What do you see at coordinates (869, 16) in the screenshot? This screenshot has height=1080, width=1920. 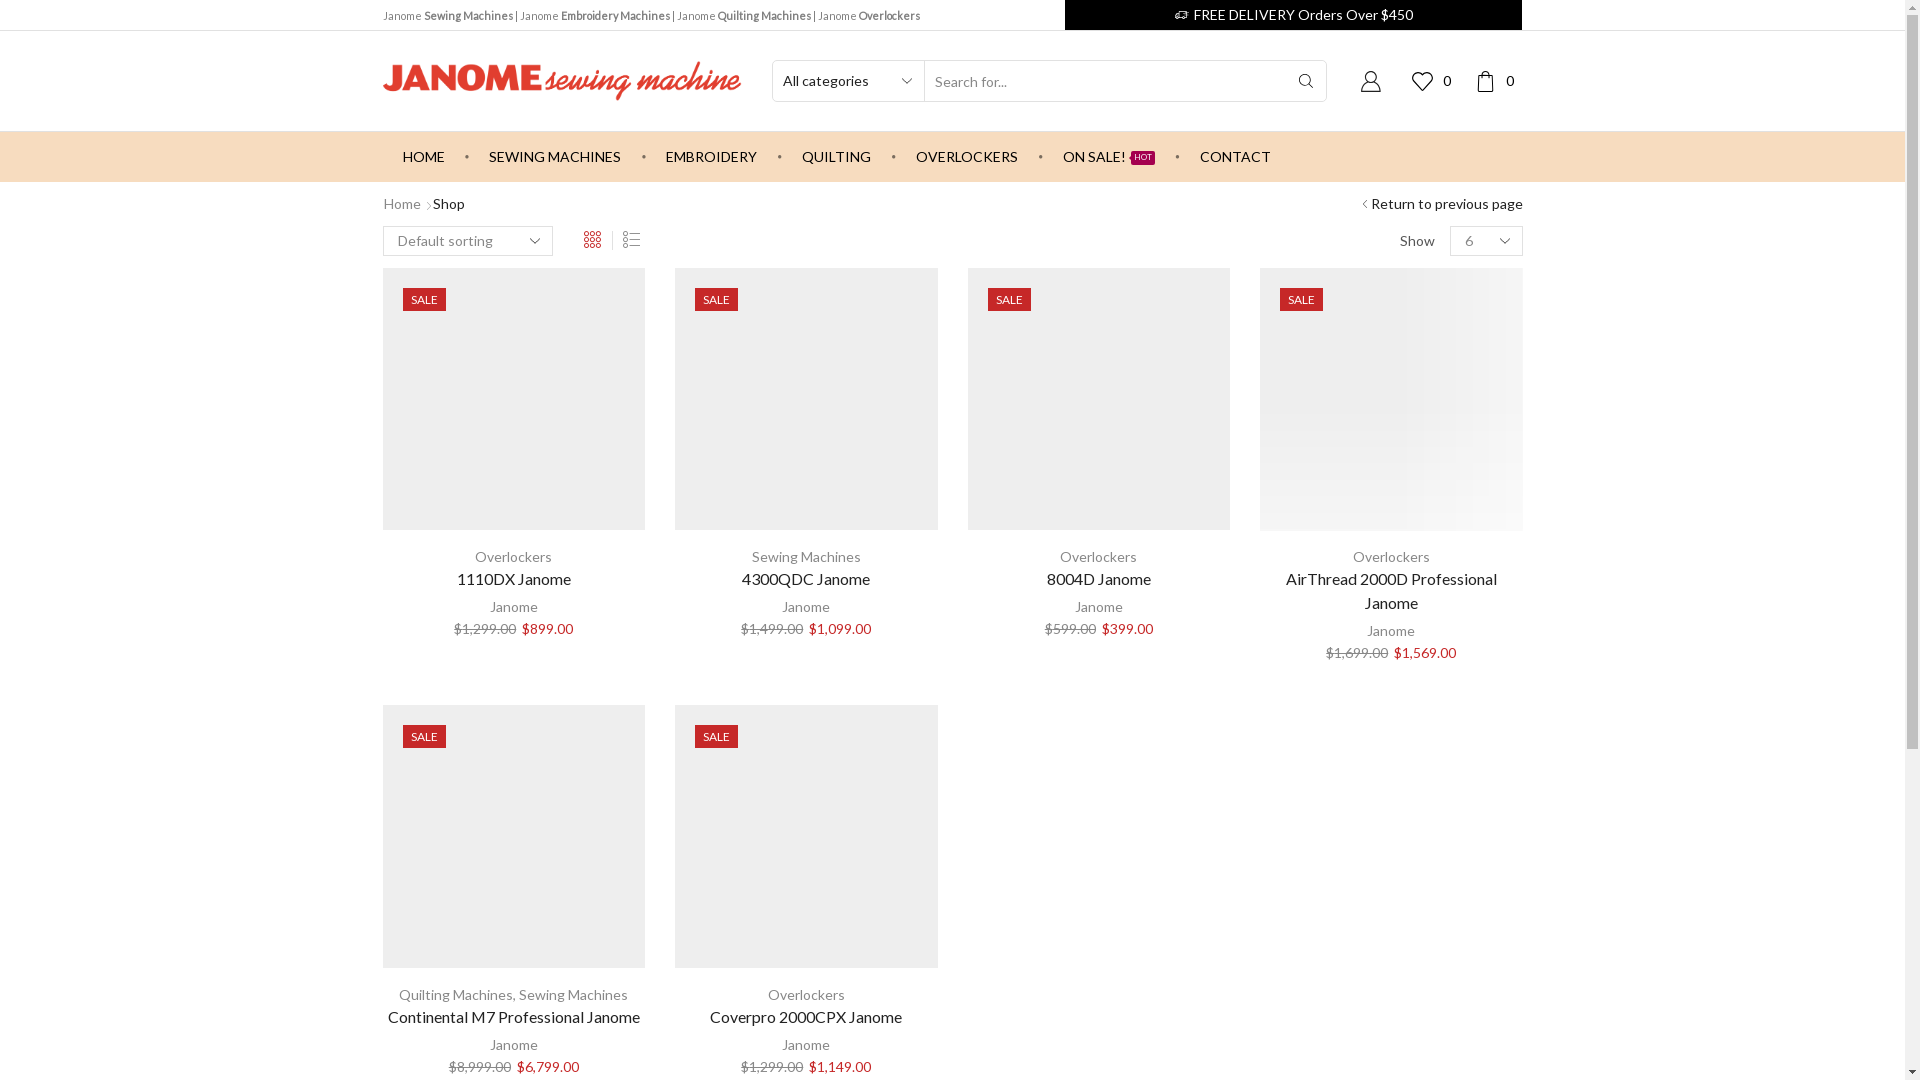 I see `Janome Overlockers` at bounding box center [869, 16].